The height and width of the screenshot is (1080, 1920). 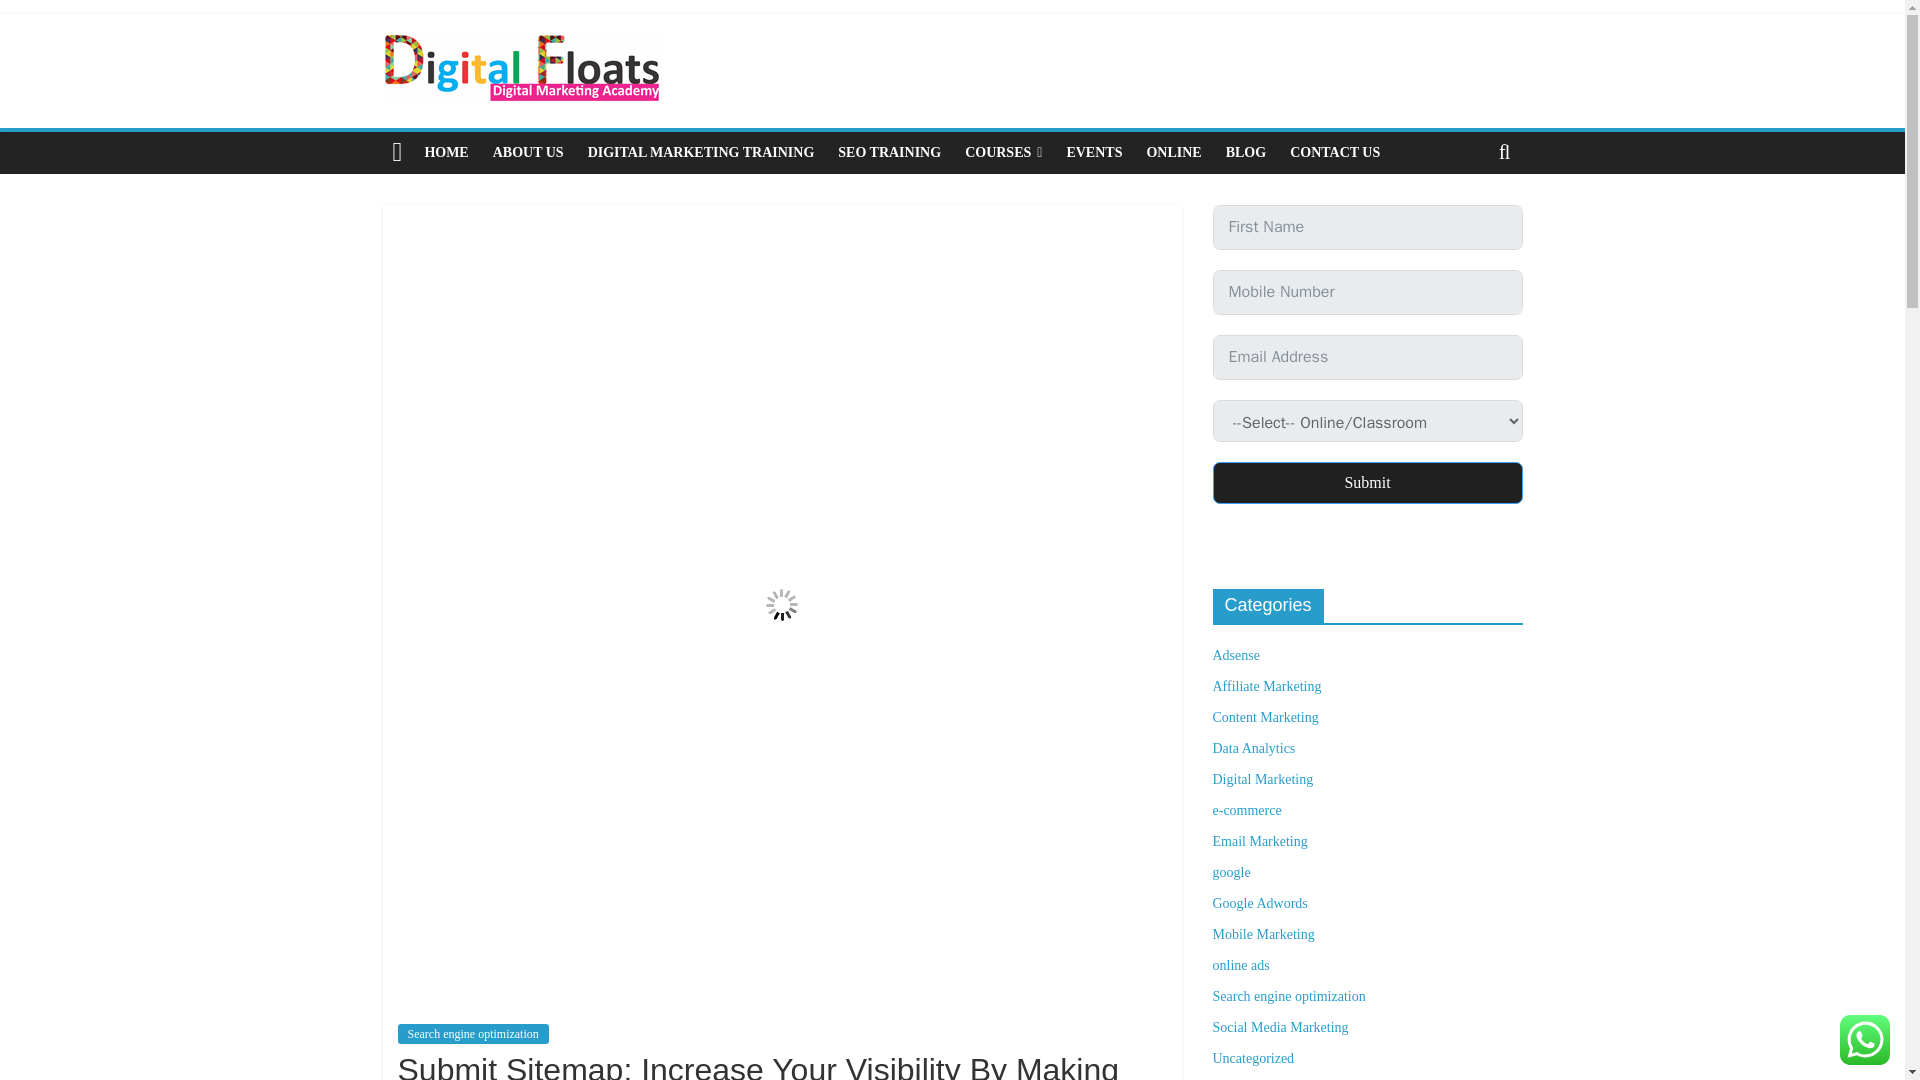 I want to click on SEO TRAINING, so click(x=888, y=152).